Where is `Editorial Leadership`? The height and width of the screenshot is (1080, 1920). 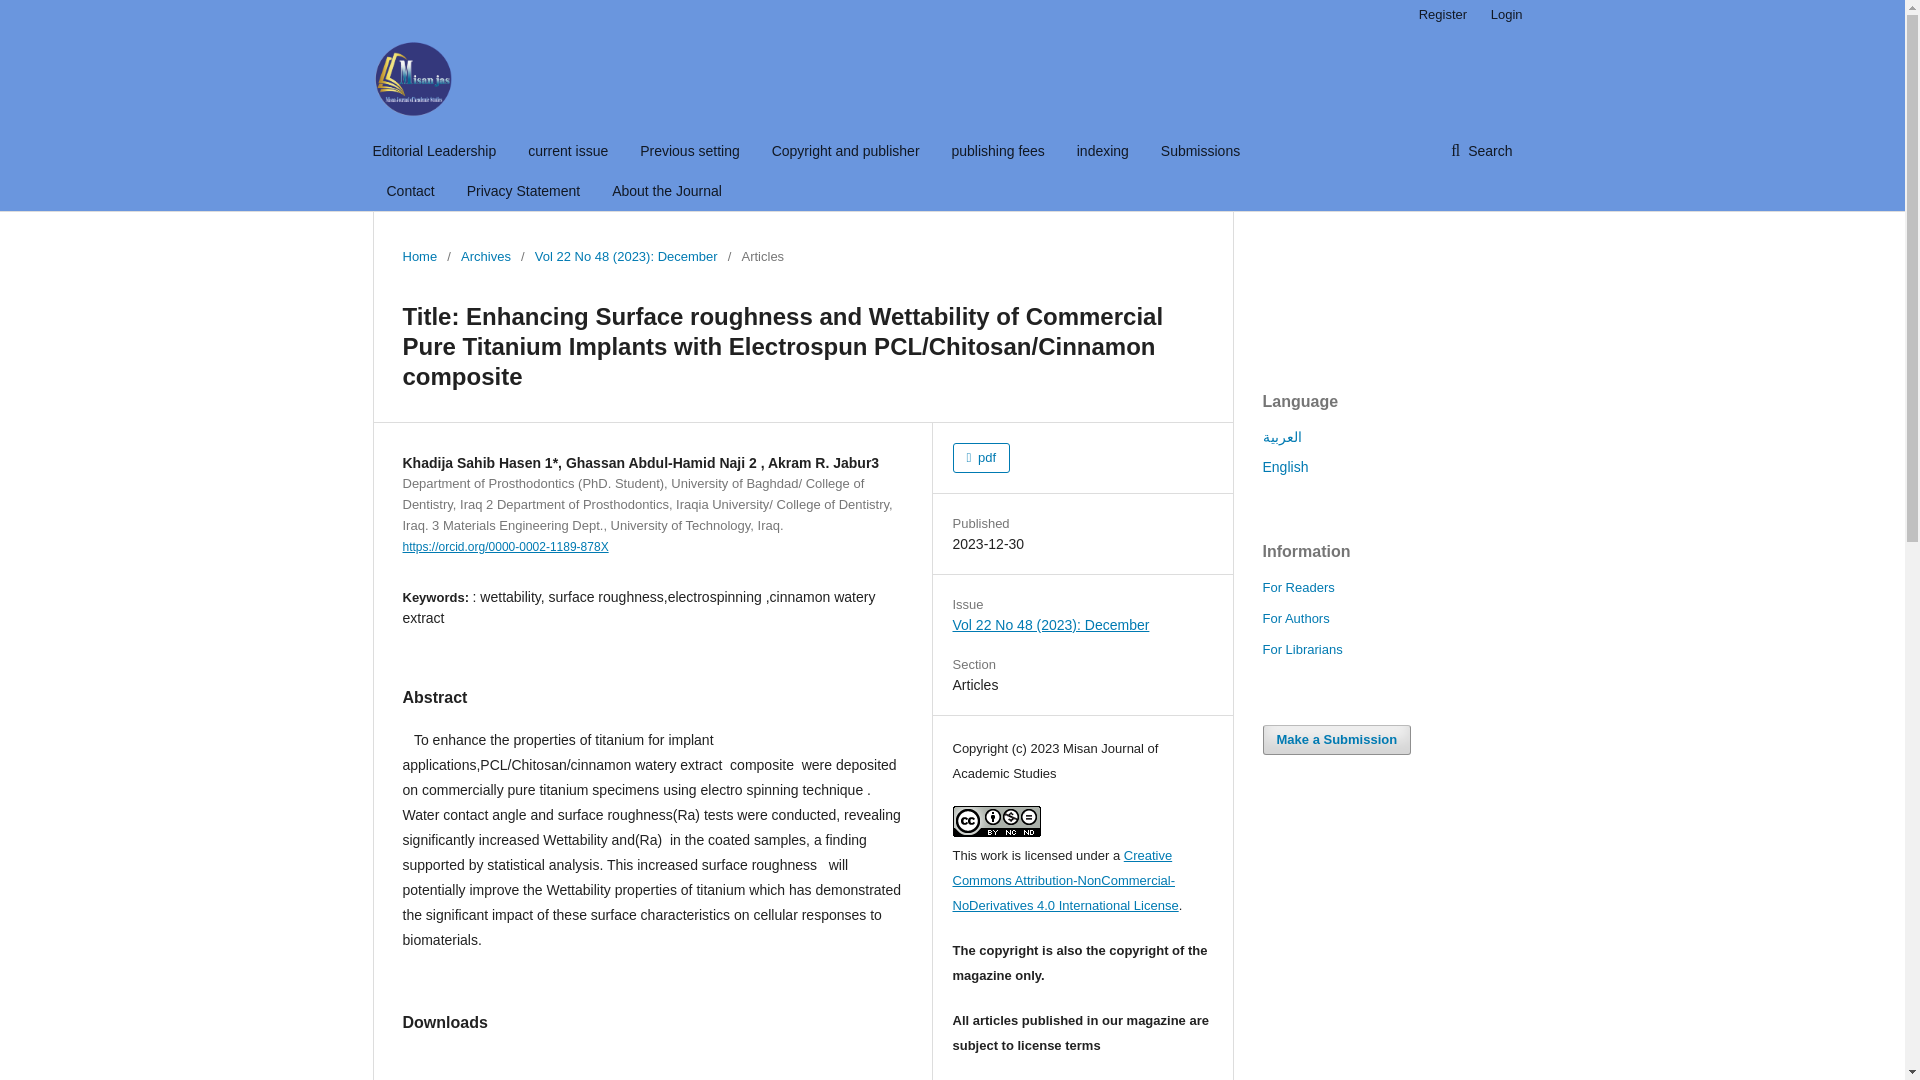 Editorial Leadership is located at coordinates (434, 150).